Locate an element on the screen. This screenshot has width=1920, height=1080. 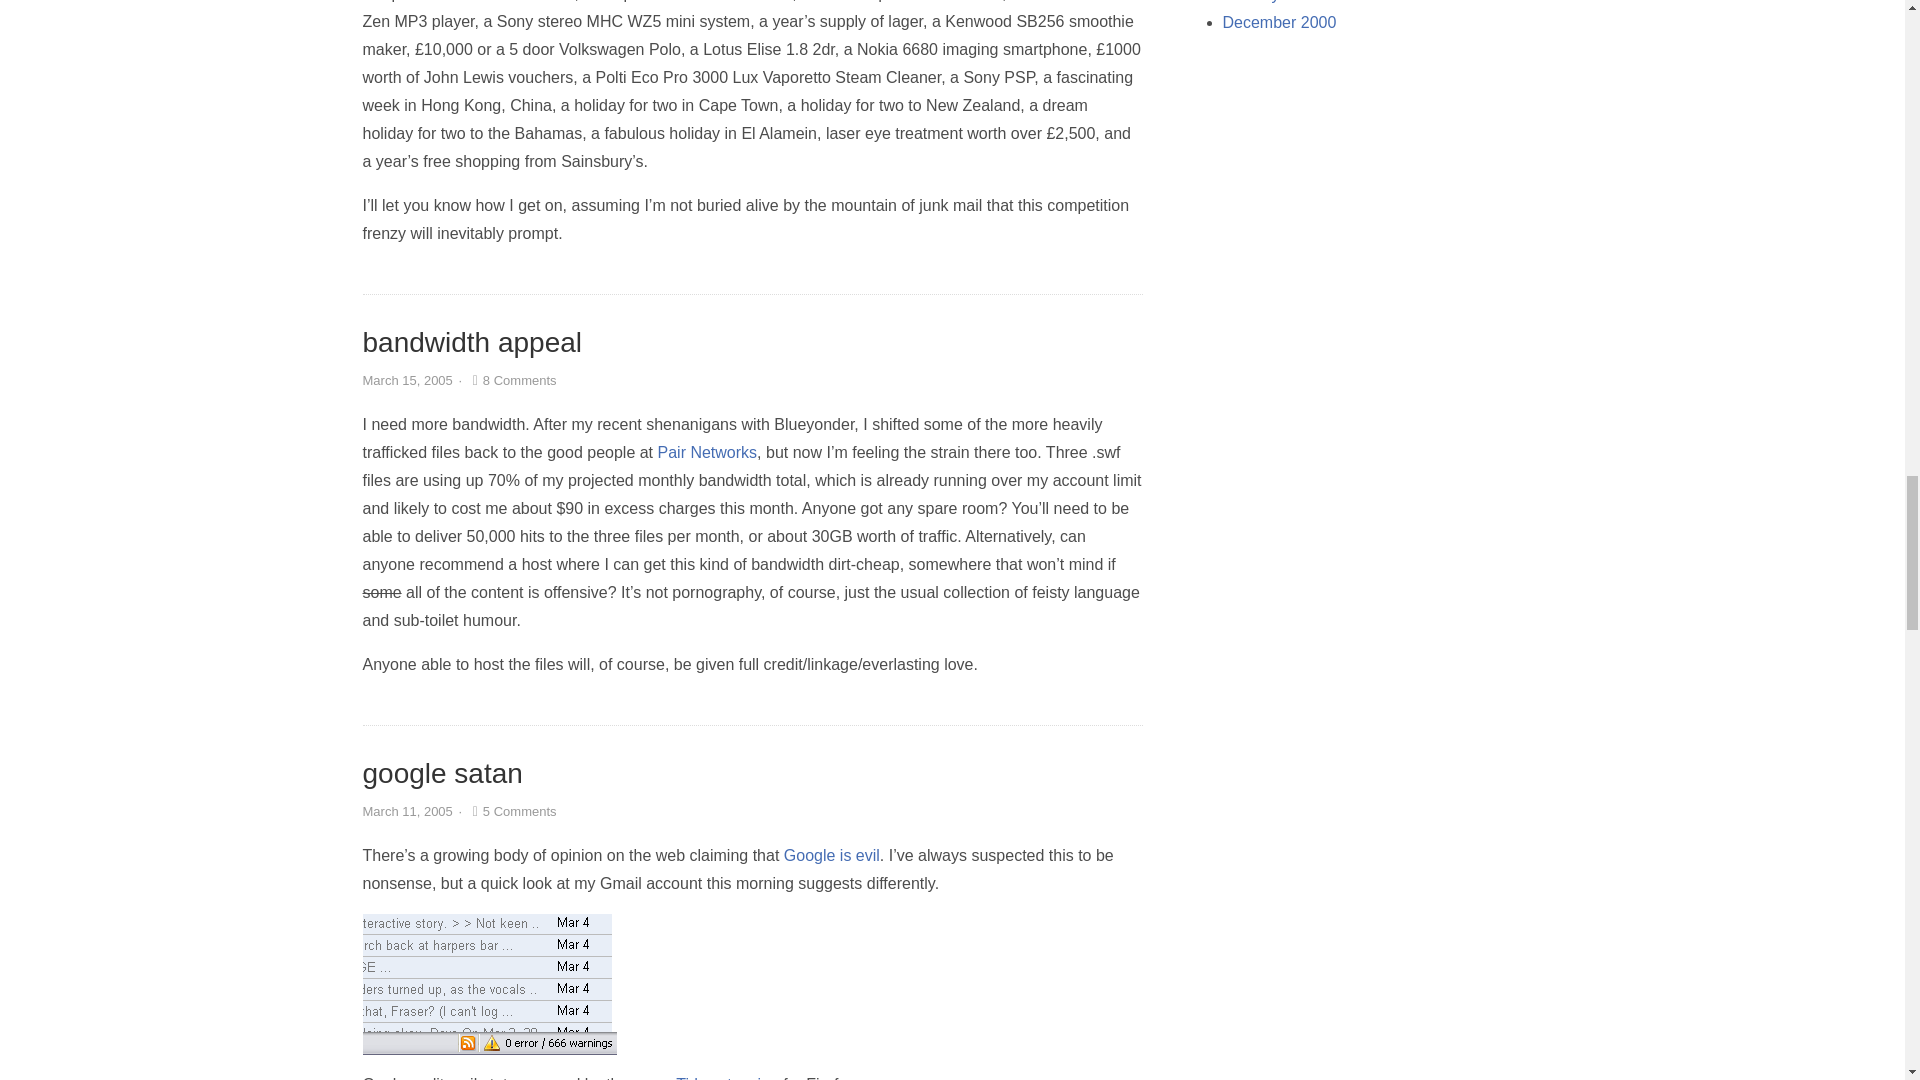
8 Comments is located at coordinates (512, 380).